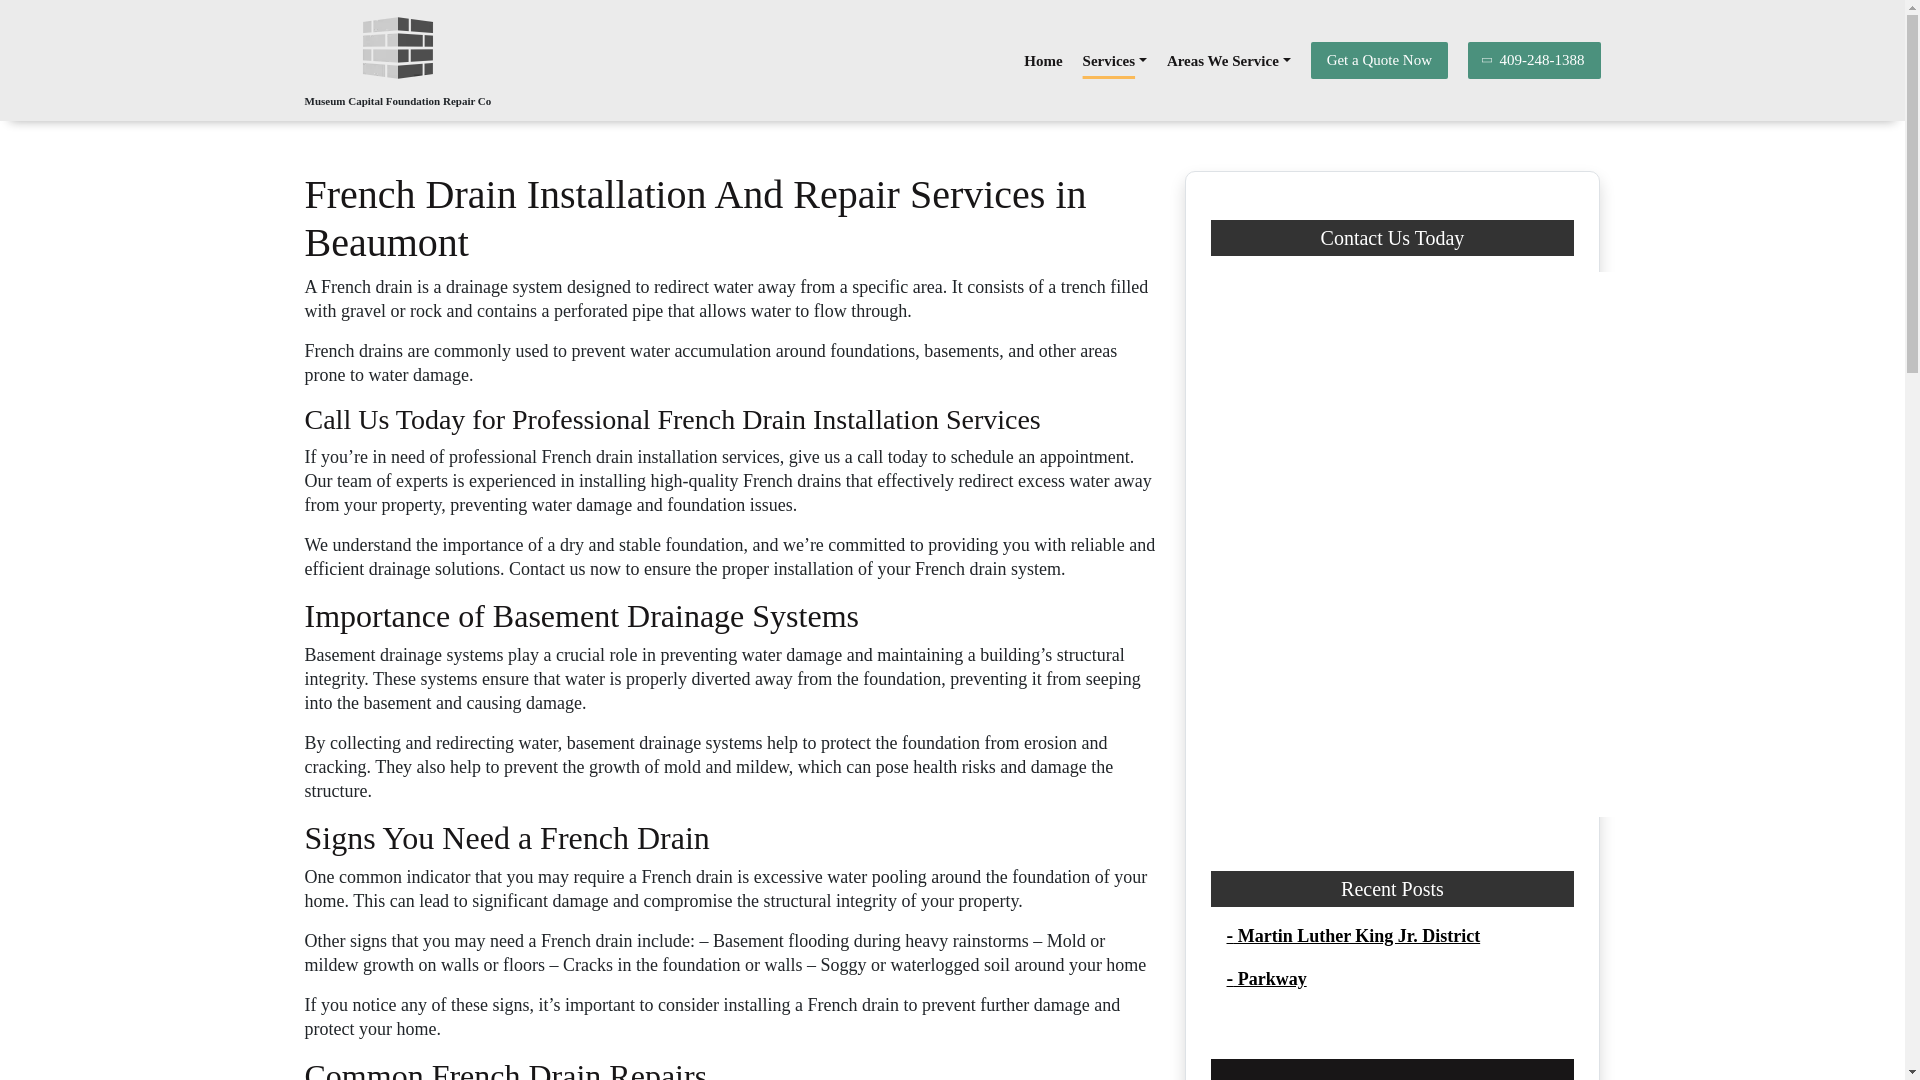  Describe the element at coordinates (1228, 59) in the screenshot. I see `Areas We Service` at that location.